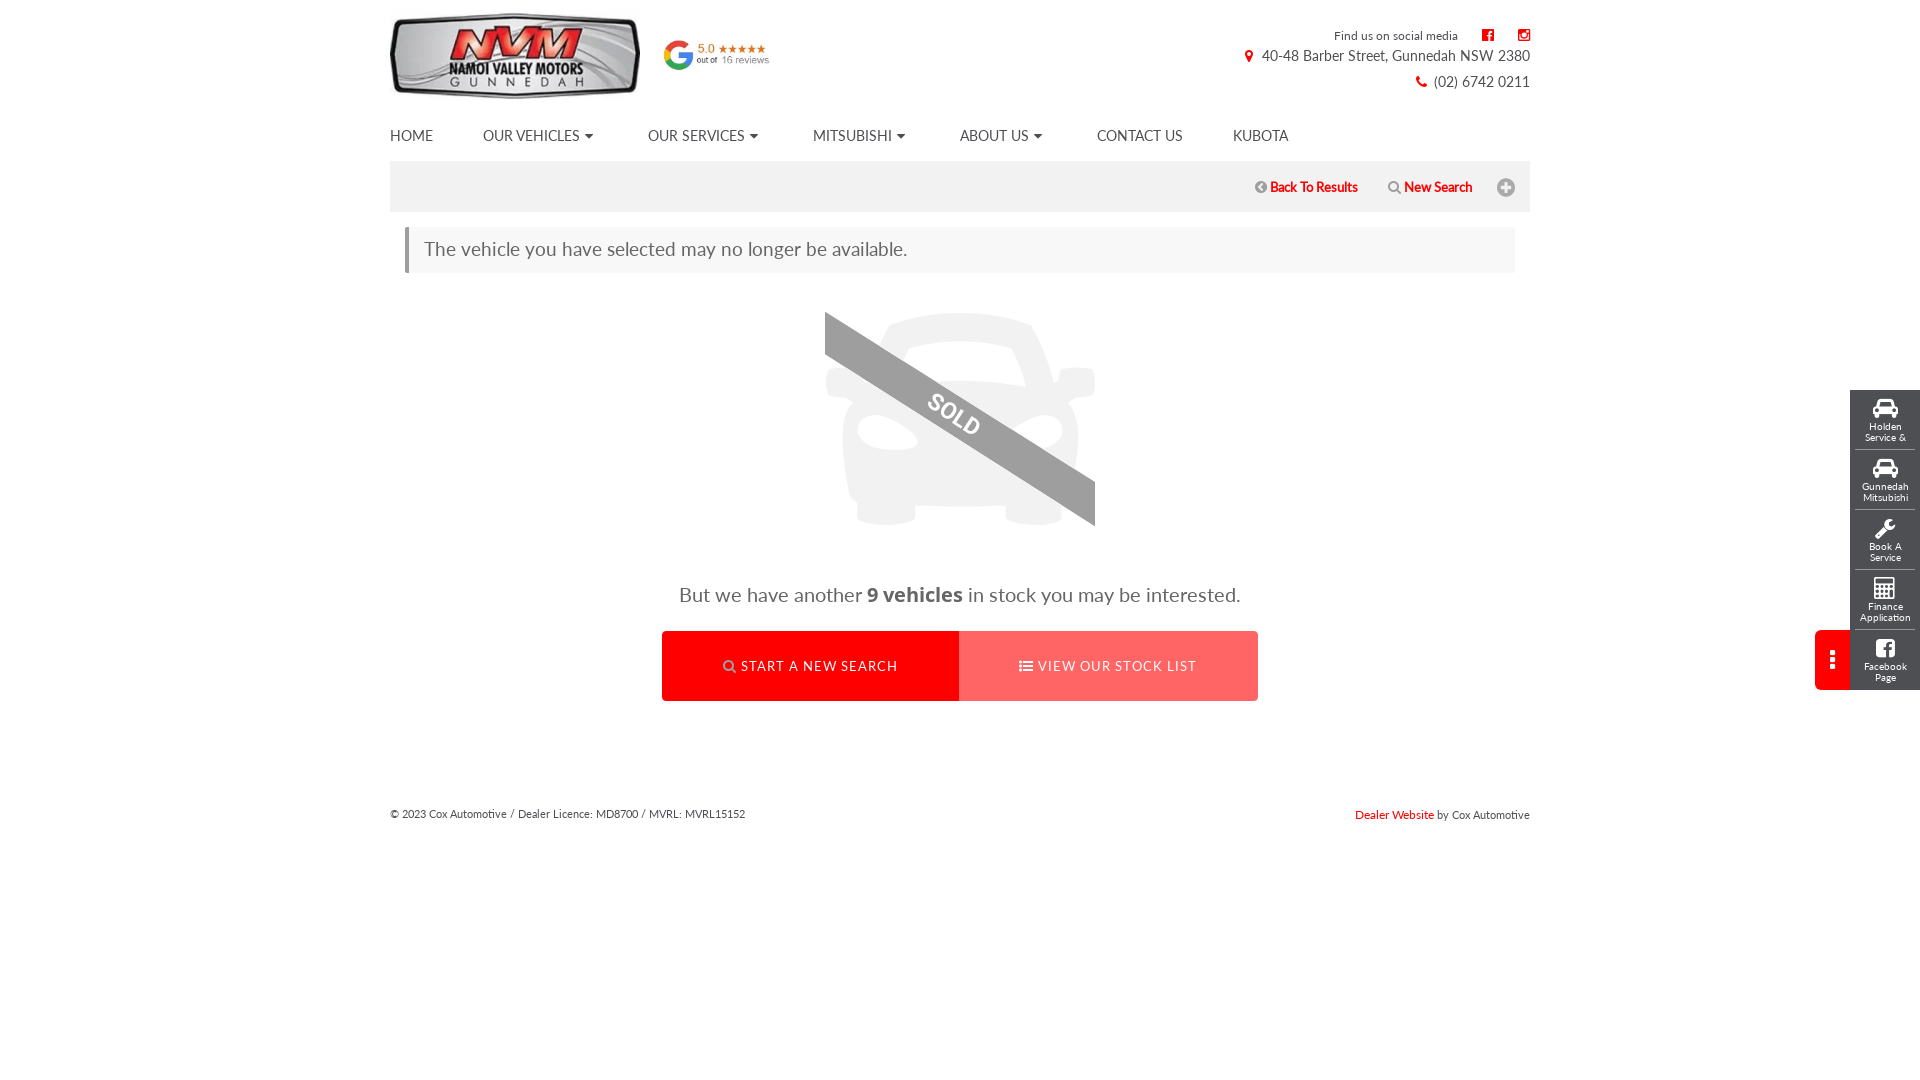 This screenshot has height=1080, width=1920. Describe the element at coordinates (862, 136) in the screenshot. I see `MITSUBISHI` at that location.